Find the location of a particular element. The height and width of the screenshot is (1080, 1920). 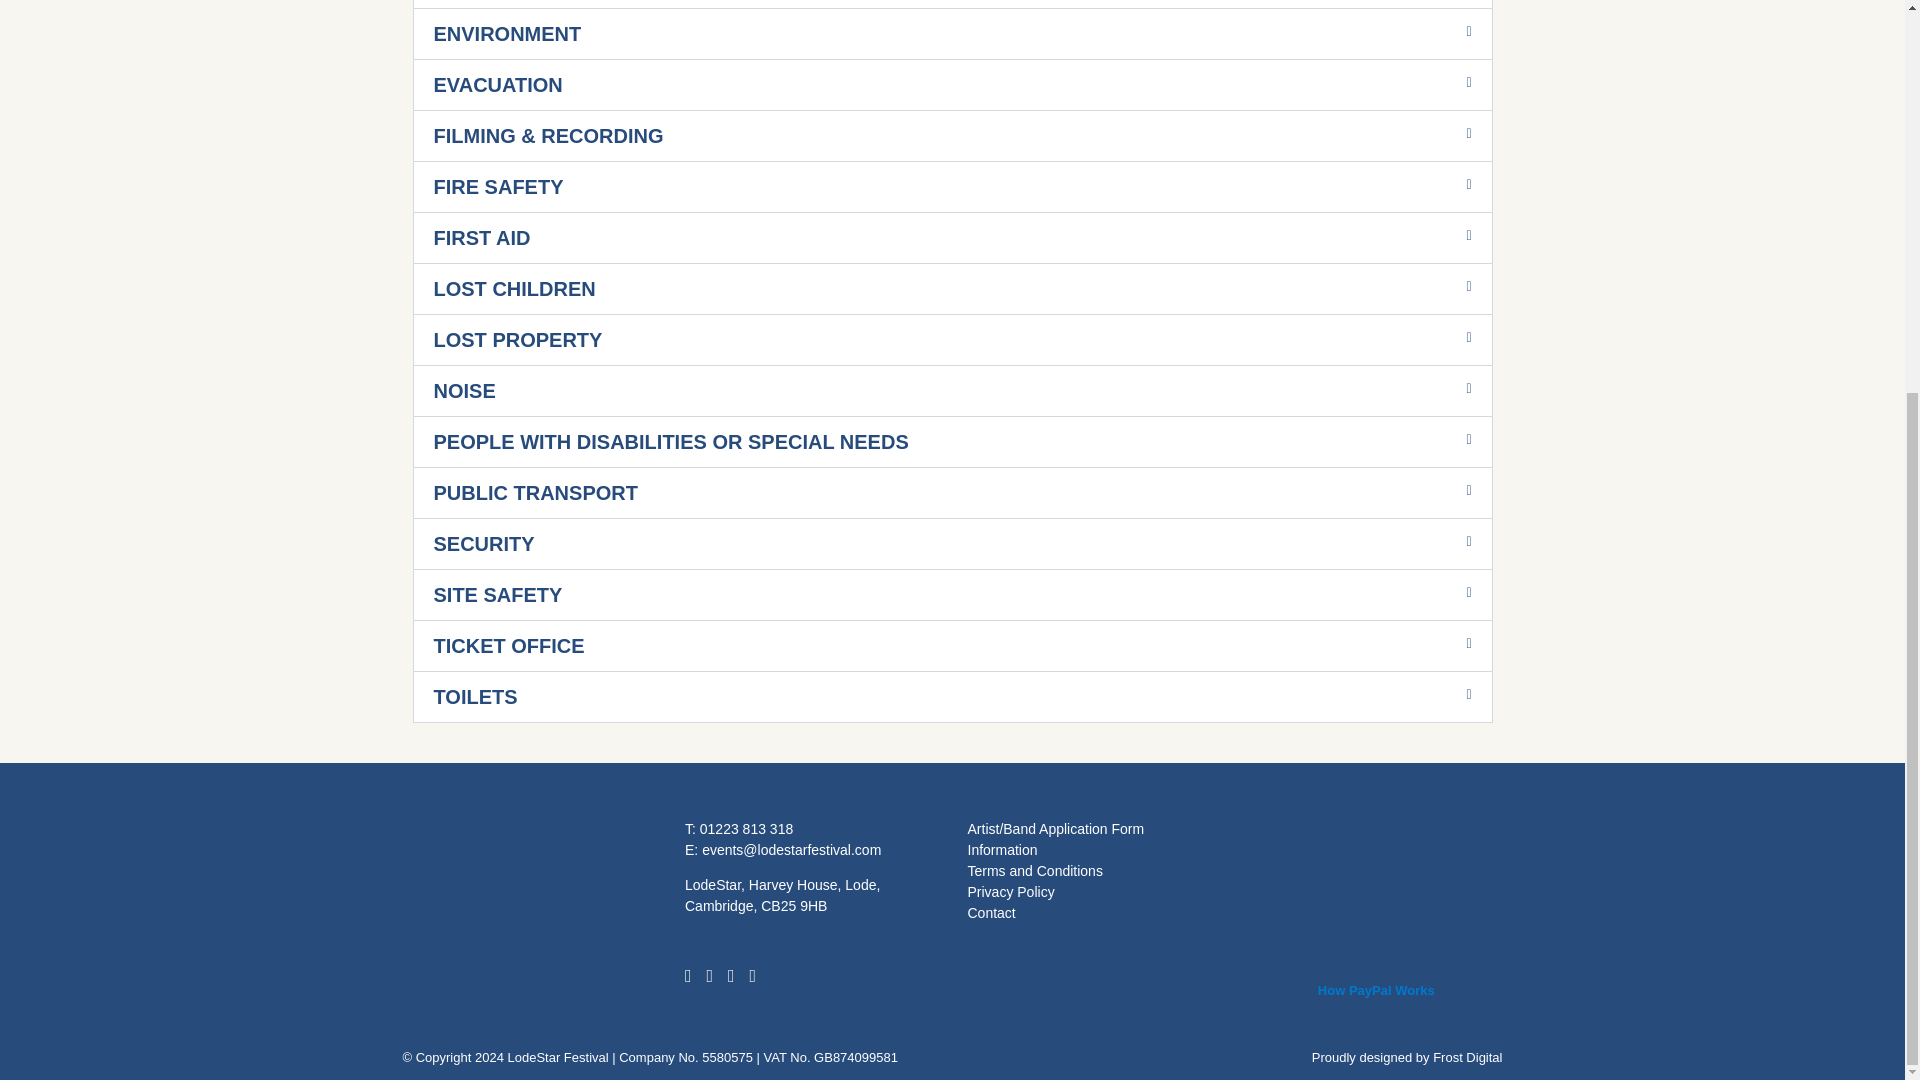

How PayPal Works is located at coordinates (1376, 859).